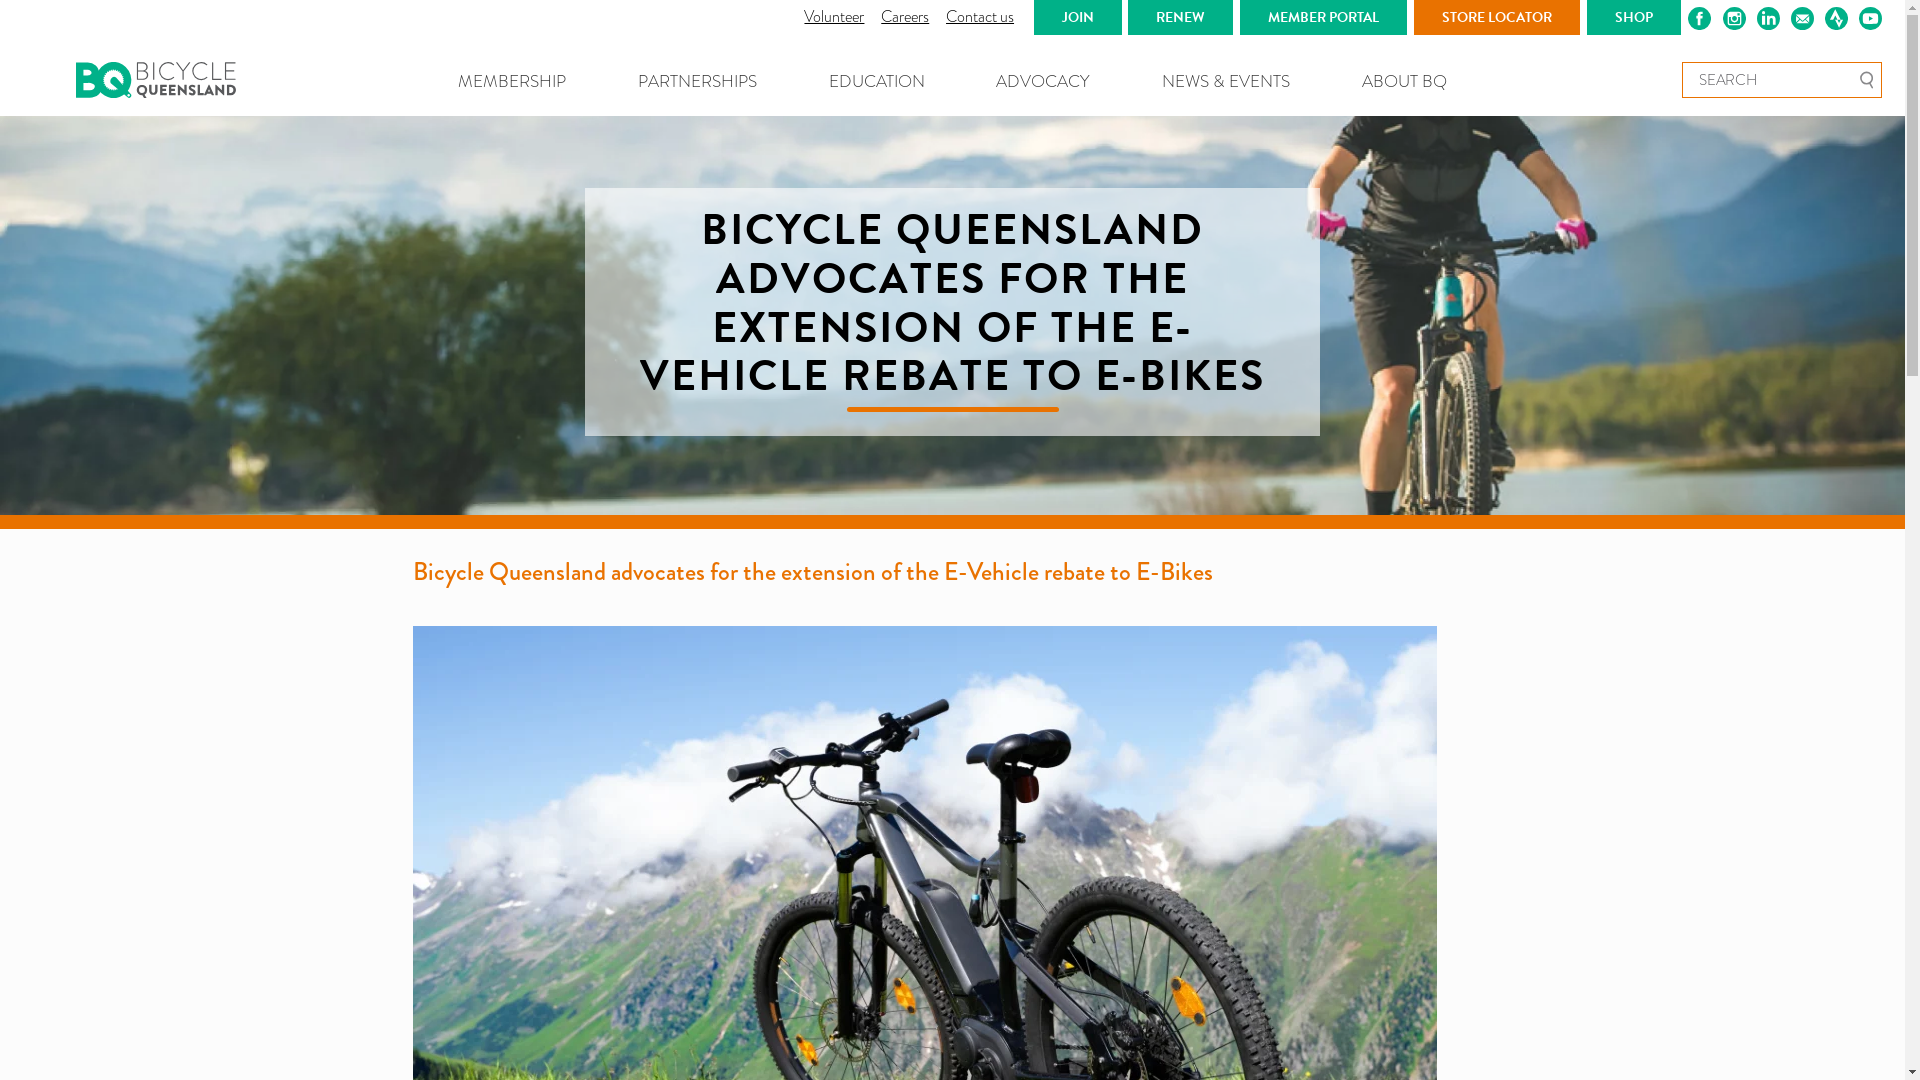 The width and height of the screenshot is (1920, 1080). What do you see at coordinates (1226, 82) in the screenshot?
I see `NEWS & EVENTS` at bounding box center [1226, 82].